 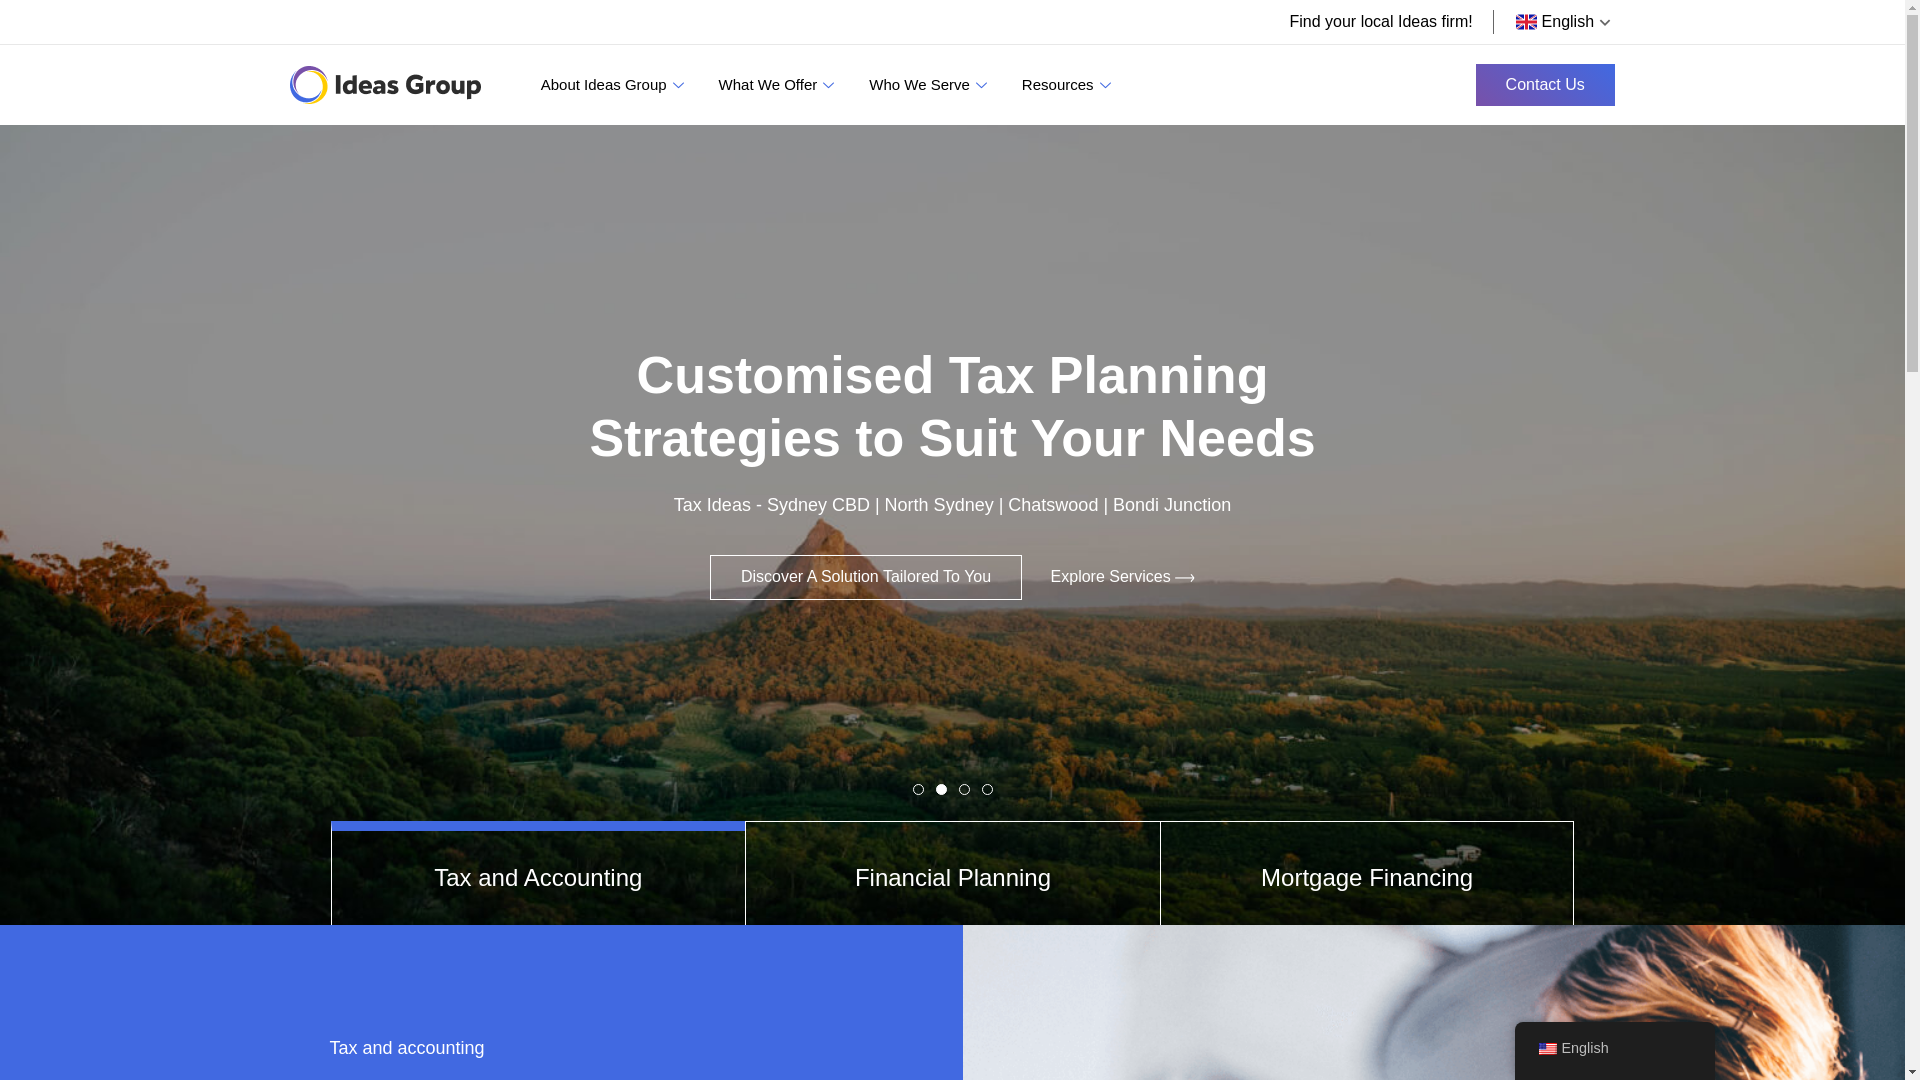 I want to click on Discover A Solution Tailored To You, so click(x=866, y=641).